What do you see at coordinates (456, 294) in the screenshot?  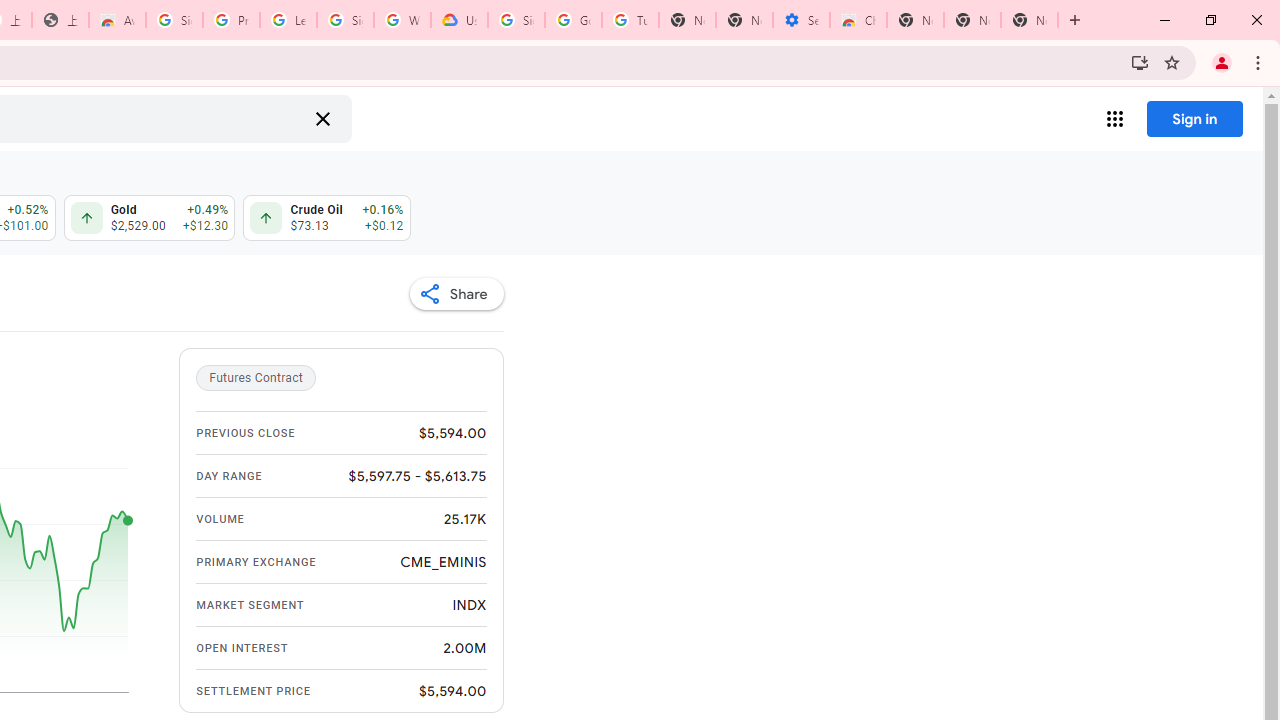 I see `Share` at bounding box center [456, 294].